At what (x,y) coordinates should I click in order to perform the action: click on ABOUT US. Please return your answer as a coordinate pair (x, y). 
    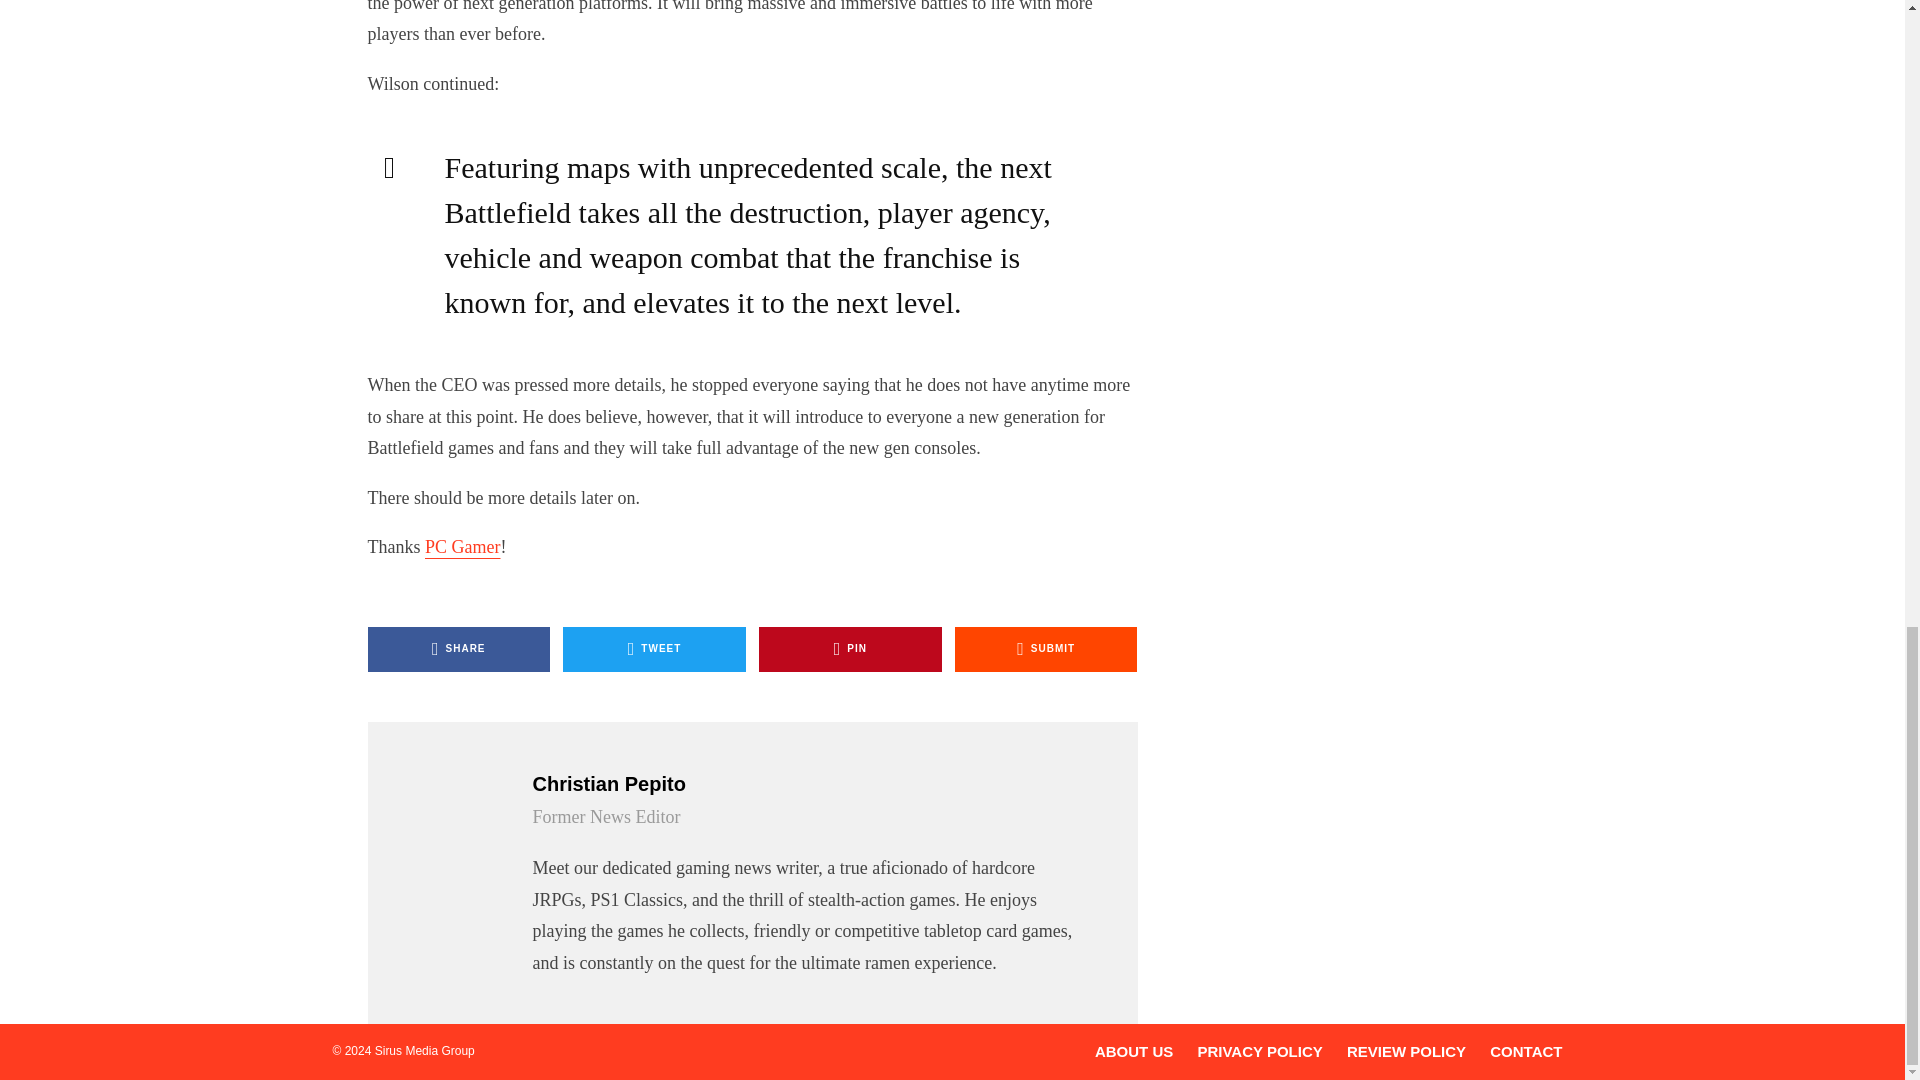
    Looking at the image, I should click on (1134, 1051).